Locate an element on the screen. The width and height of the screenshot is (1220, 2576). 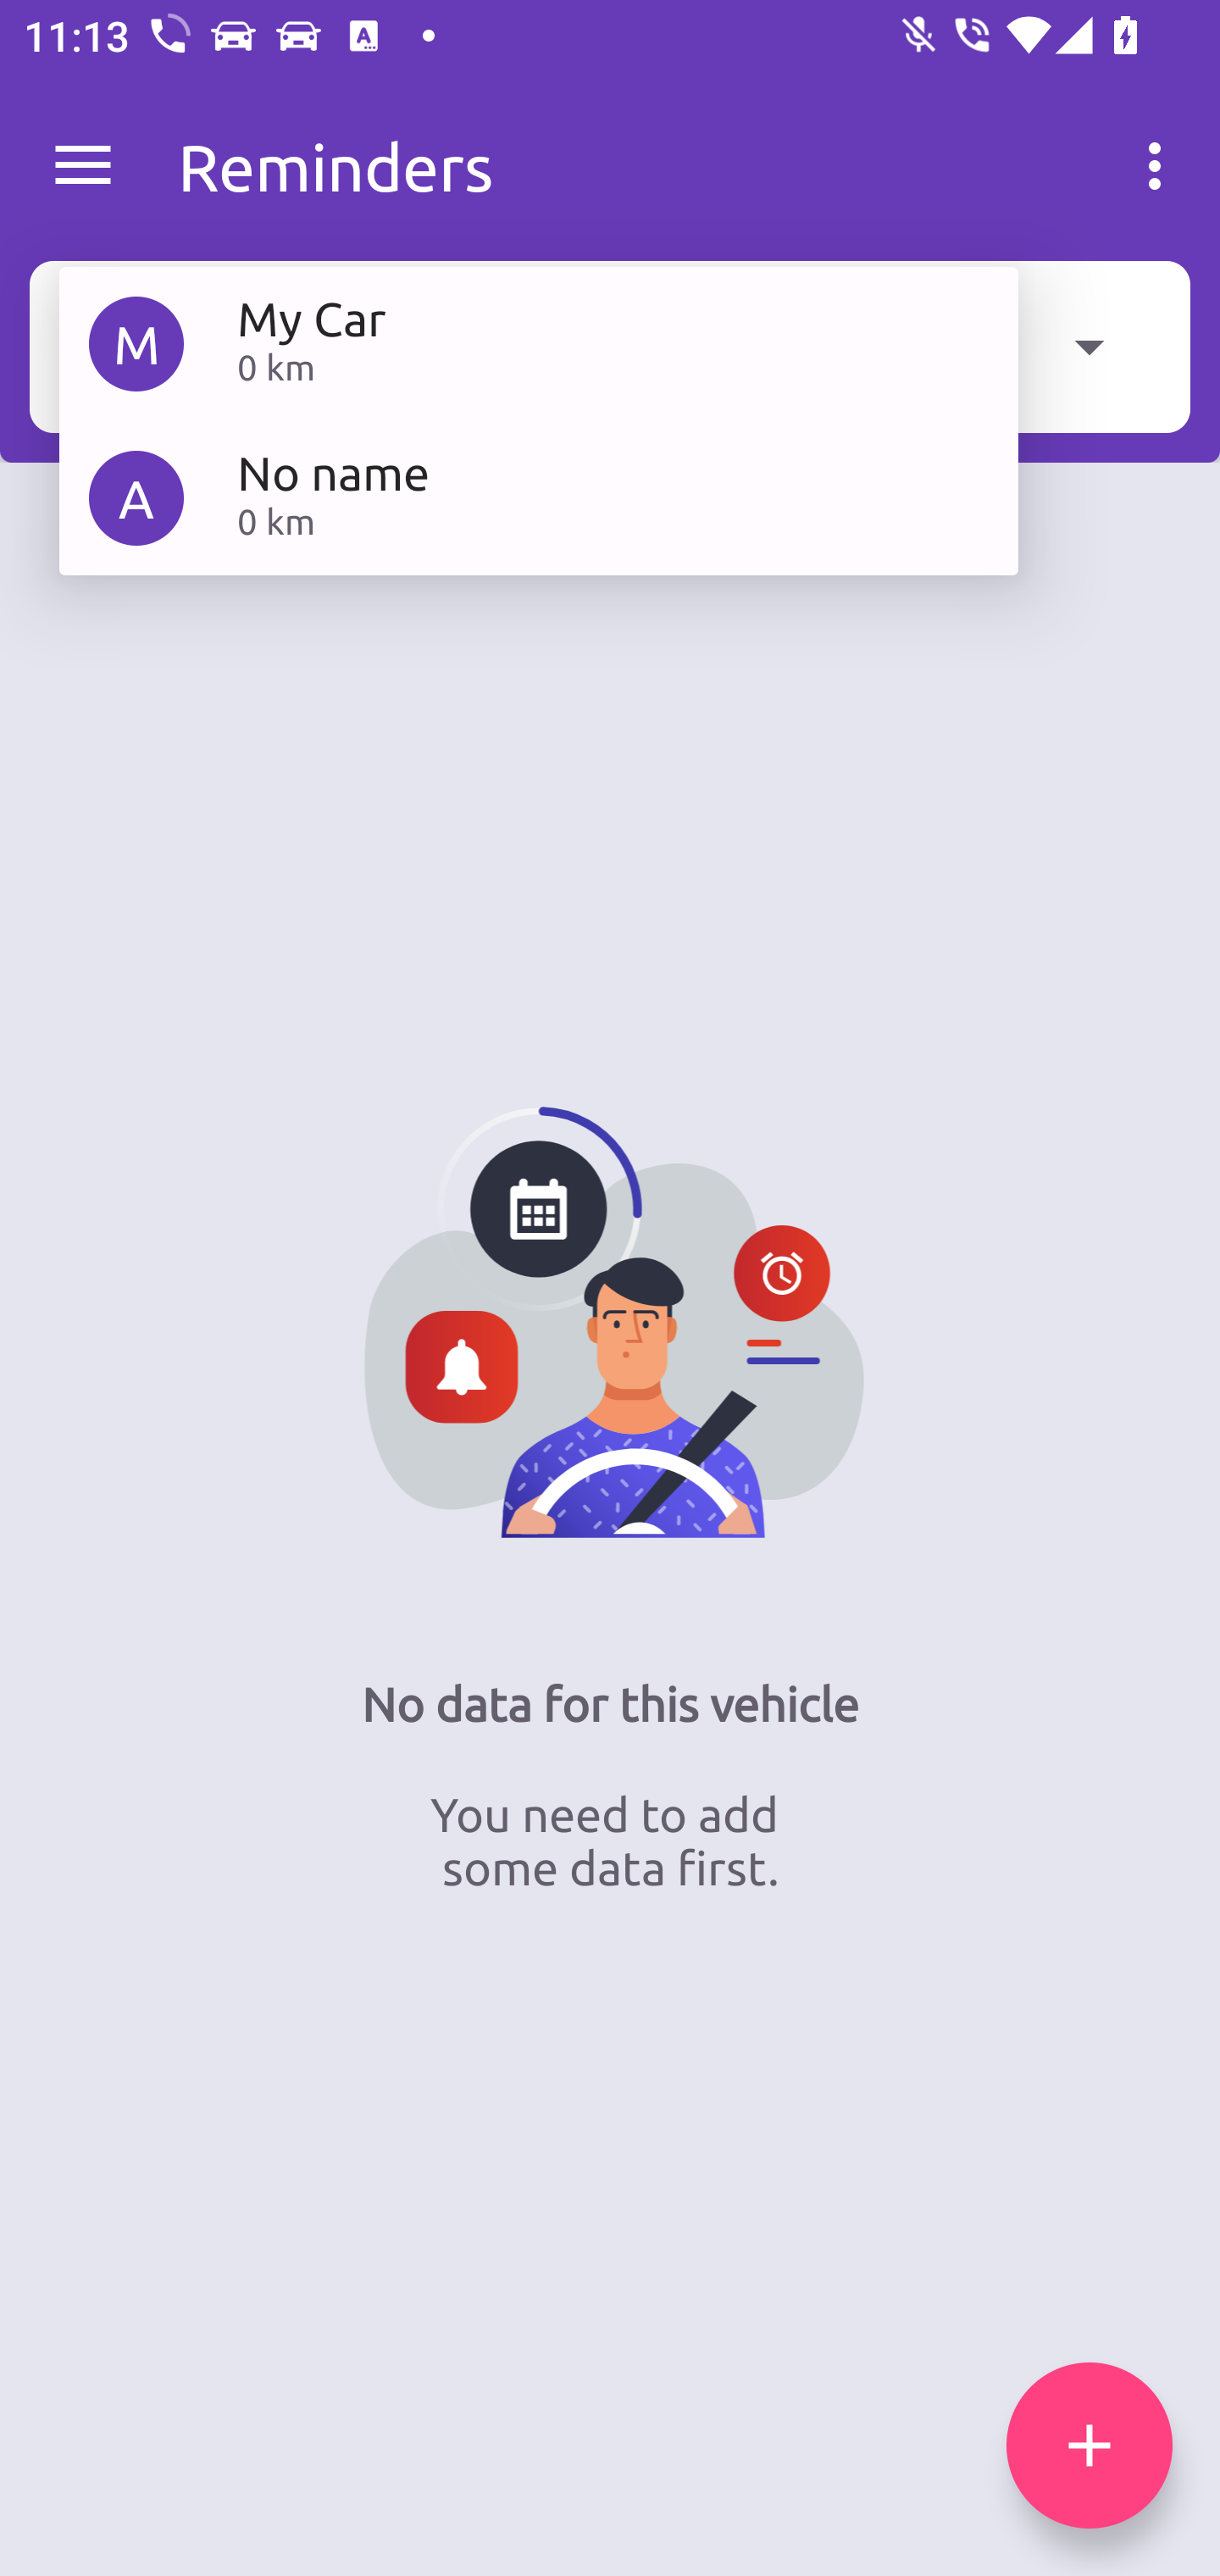
M My Car 0 km is located at coordinates (539, 344).